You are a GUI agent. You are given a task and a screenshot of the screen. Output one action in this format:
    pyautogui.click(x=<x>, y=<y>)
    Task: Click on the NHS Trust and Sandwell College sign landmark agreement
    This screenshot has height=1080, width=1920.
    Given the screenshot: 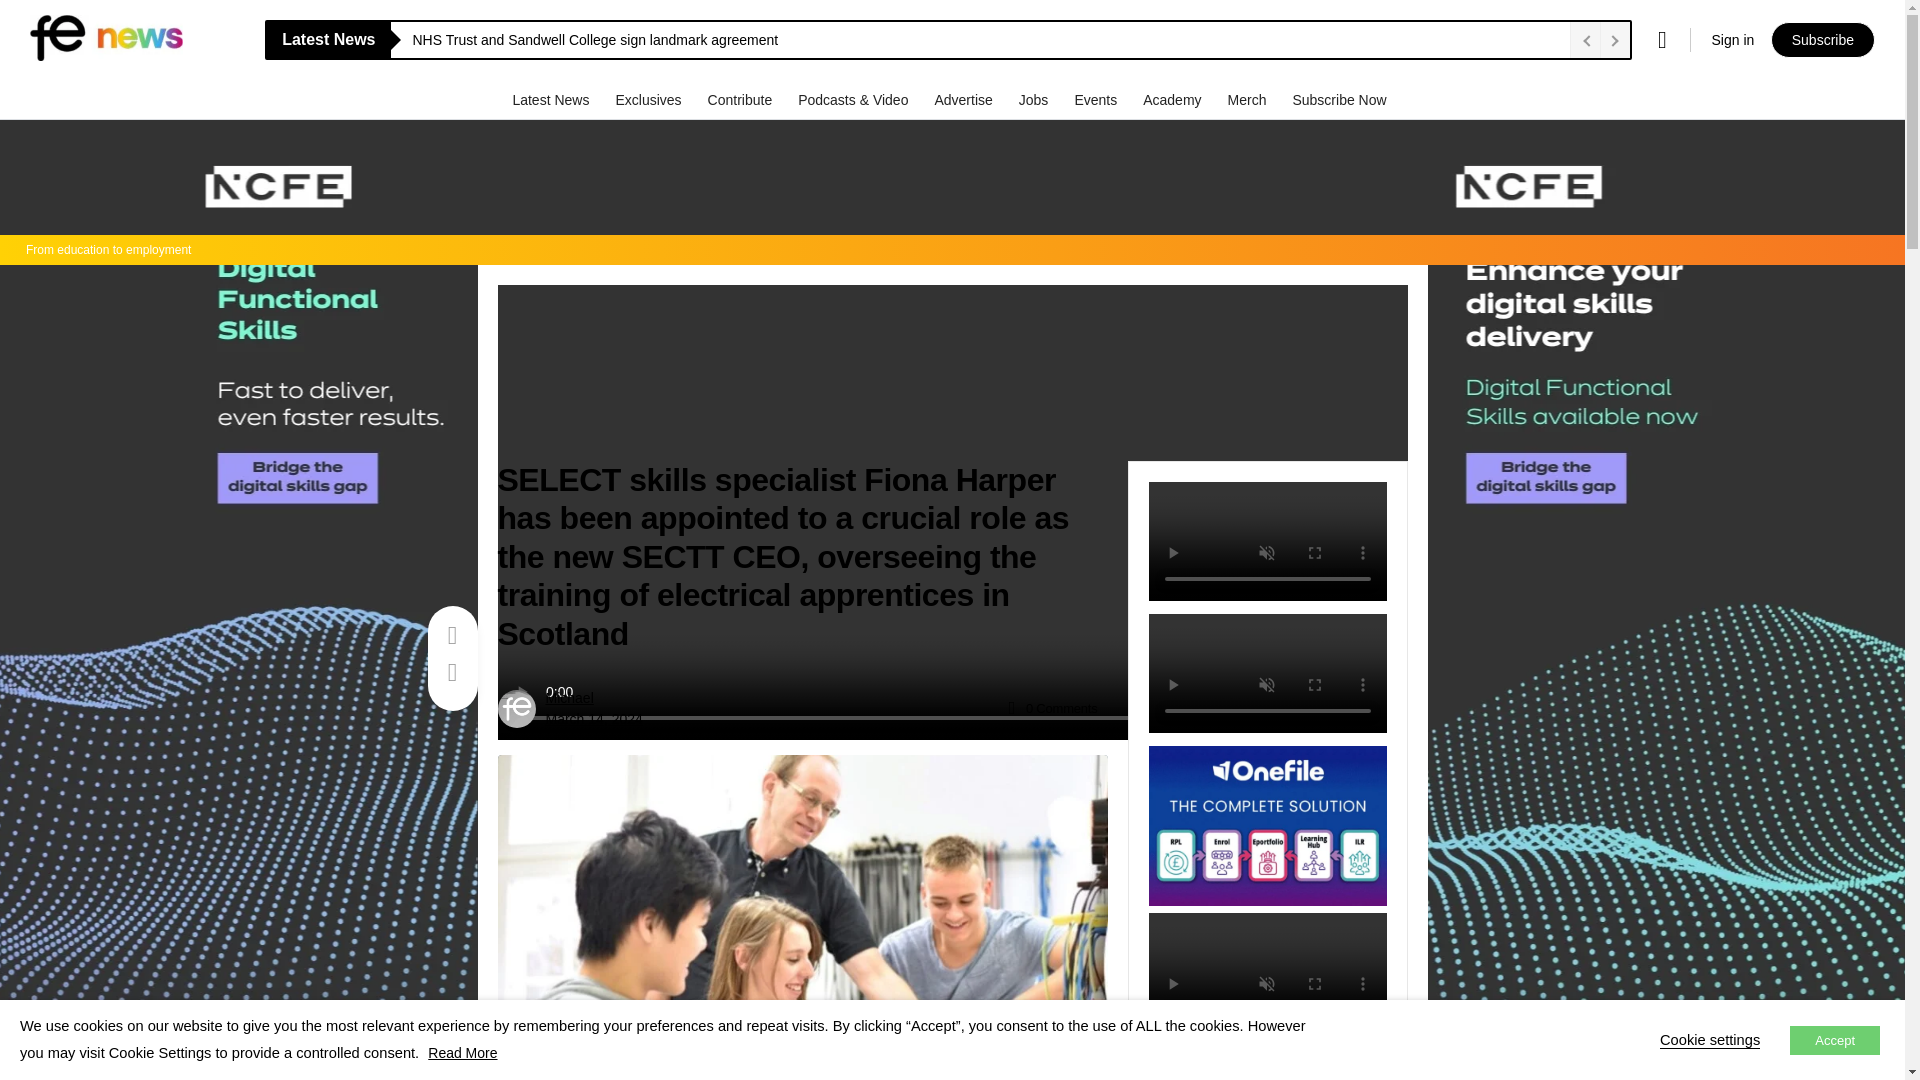 What is the action you would take?
    pyautogui.click(x=986, y=40)
    